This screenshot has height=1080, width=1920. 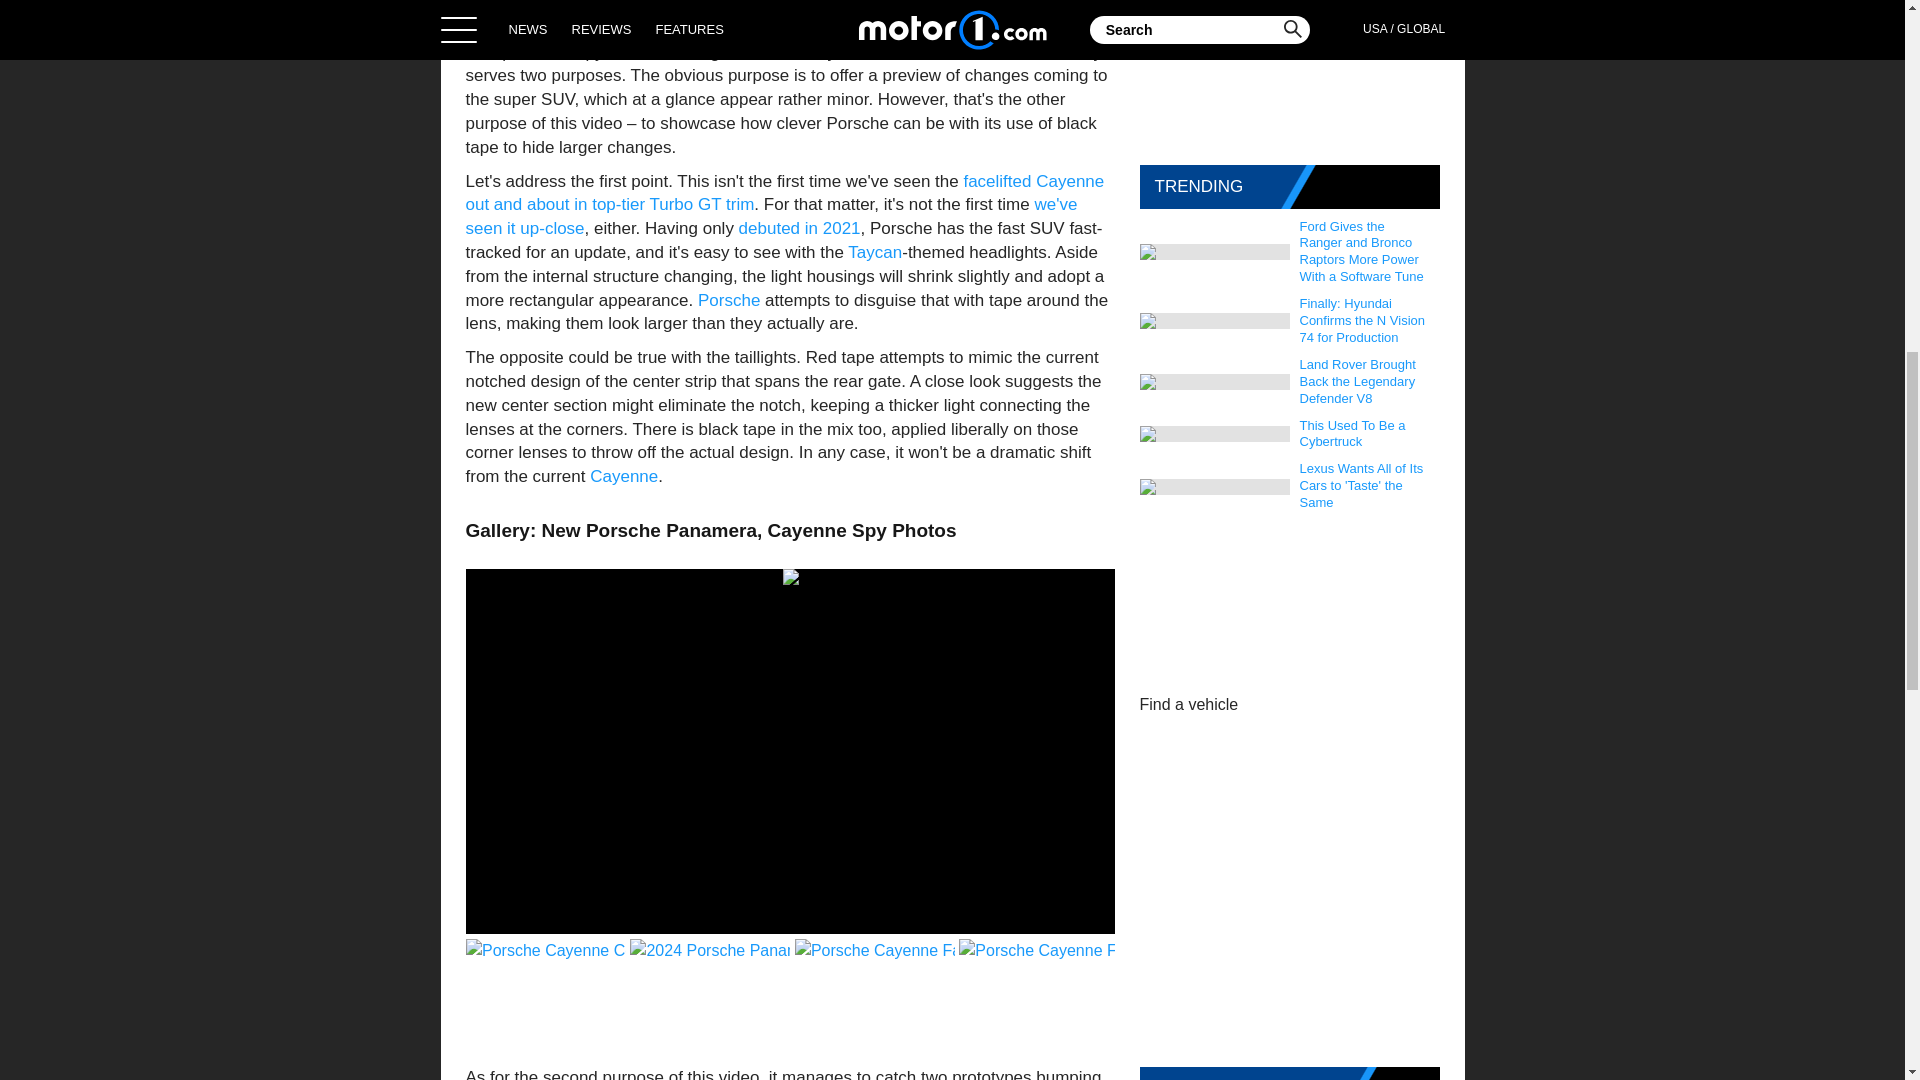 What do you see at coordinates (624, 476) in the screenshot?
I see `Cayenne` at bounding box center [624, 476].